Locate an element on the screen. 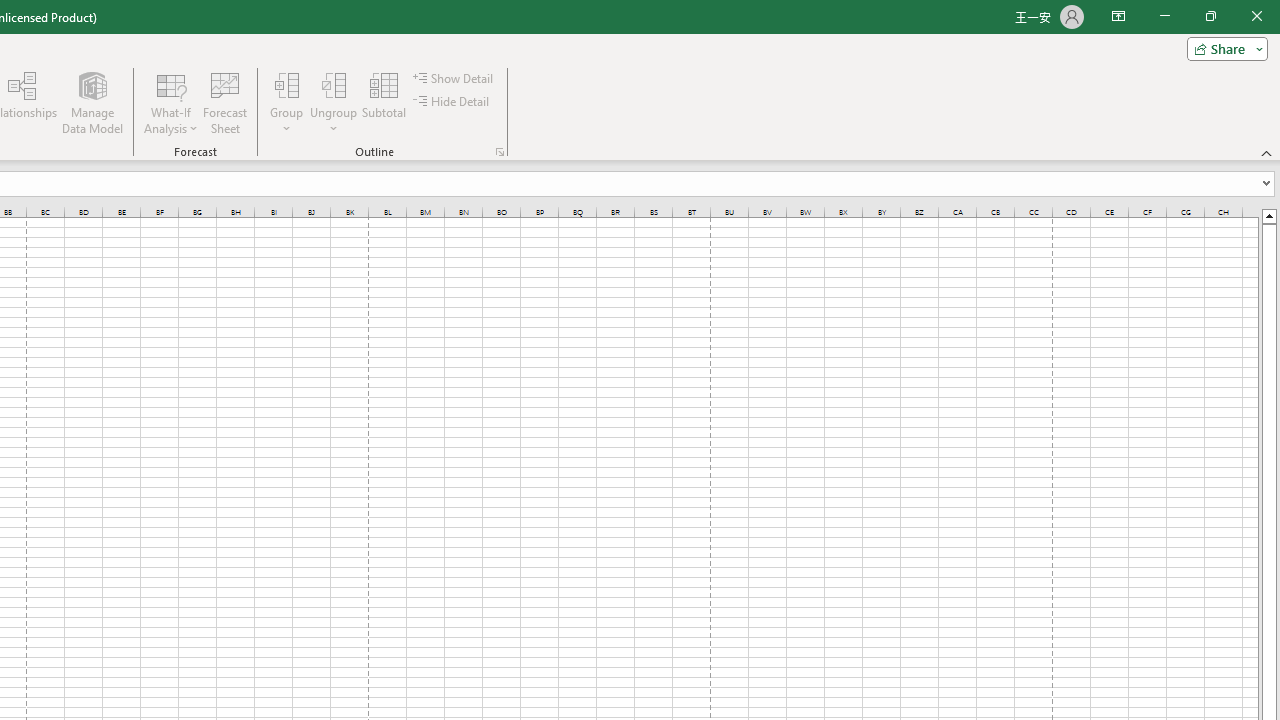 The height and width of the screenshot is (720, 1280). Subtotal is located at coordinates (384, 102).